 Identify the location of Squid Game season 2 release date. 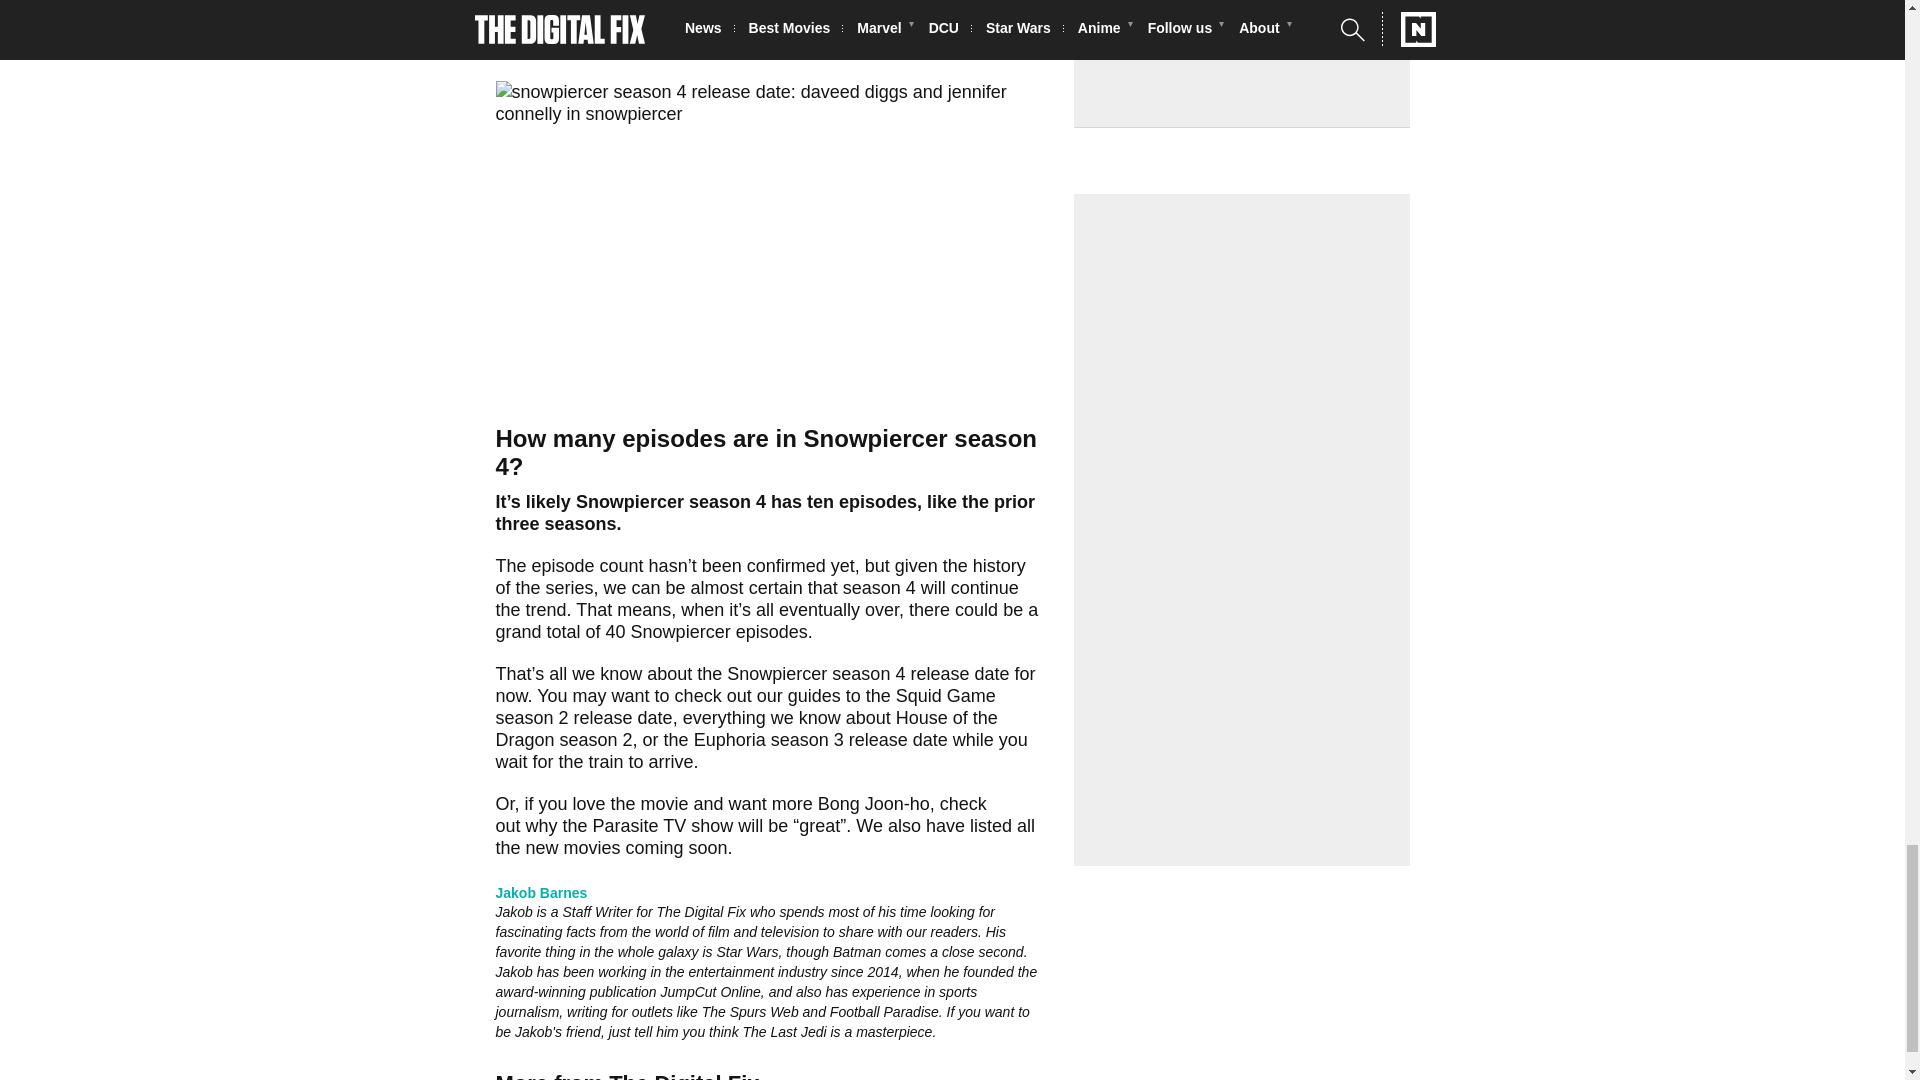
(746, 706).